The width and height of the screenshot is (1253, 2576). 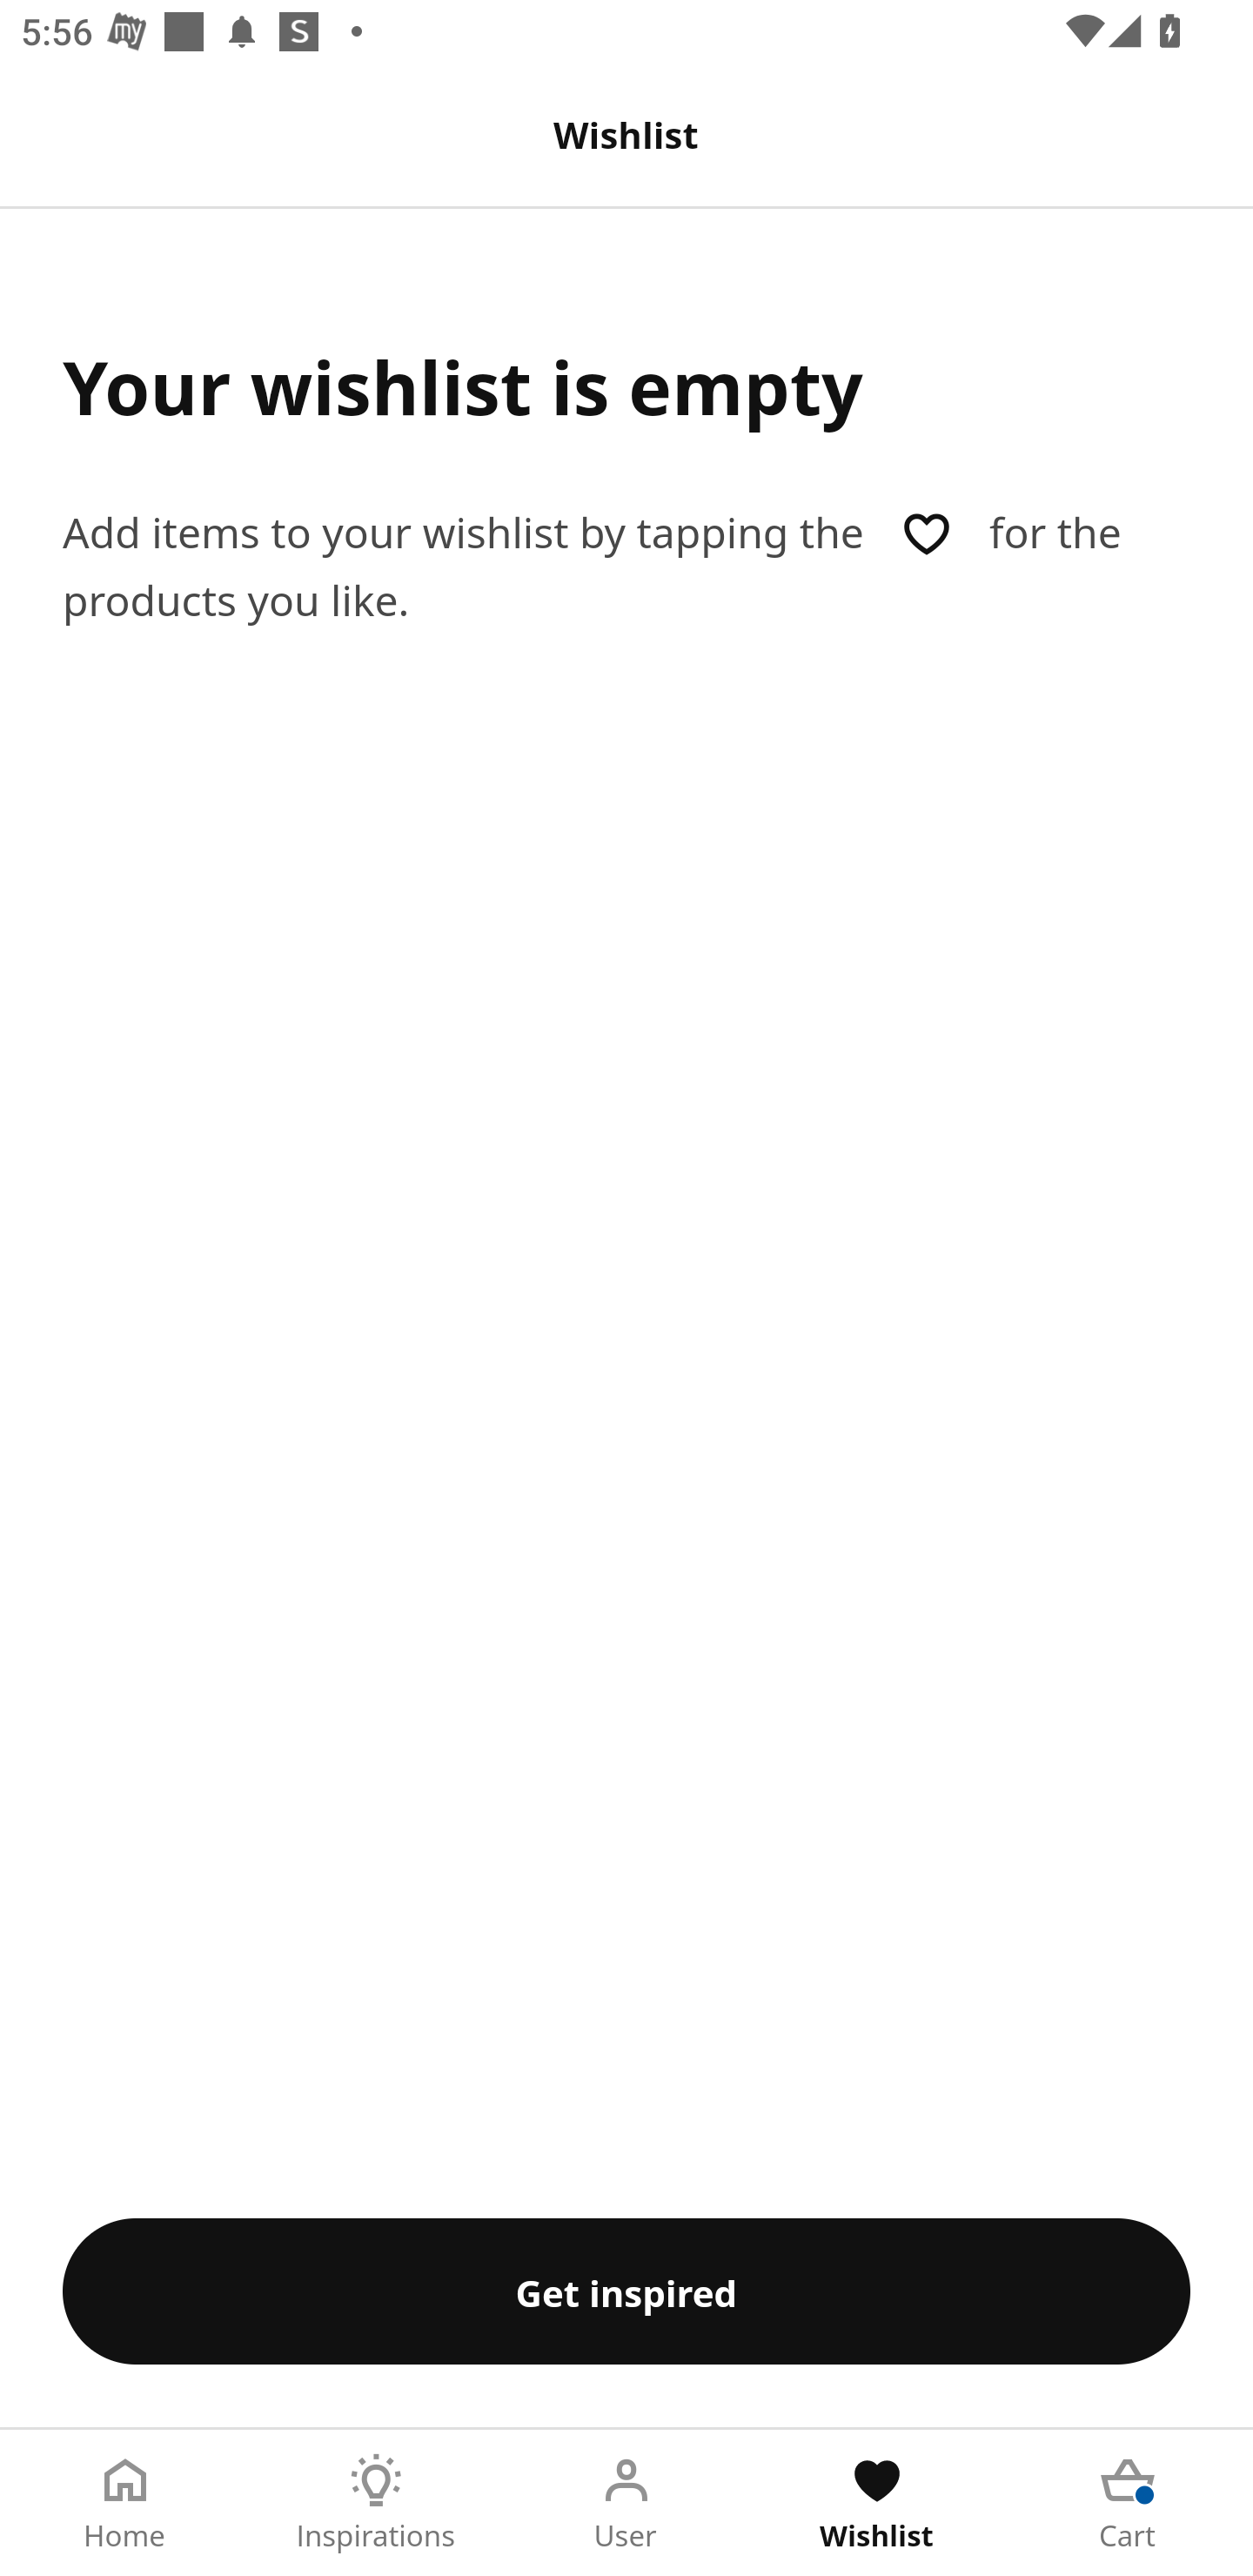 I want to click on User
Tab 3 of 5, so click(x=626, y=2503).